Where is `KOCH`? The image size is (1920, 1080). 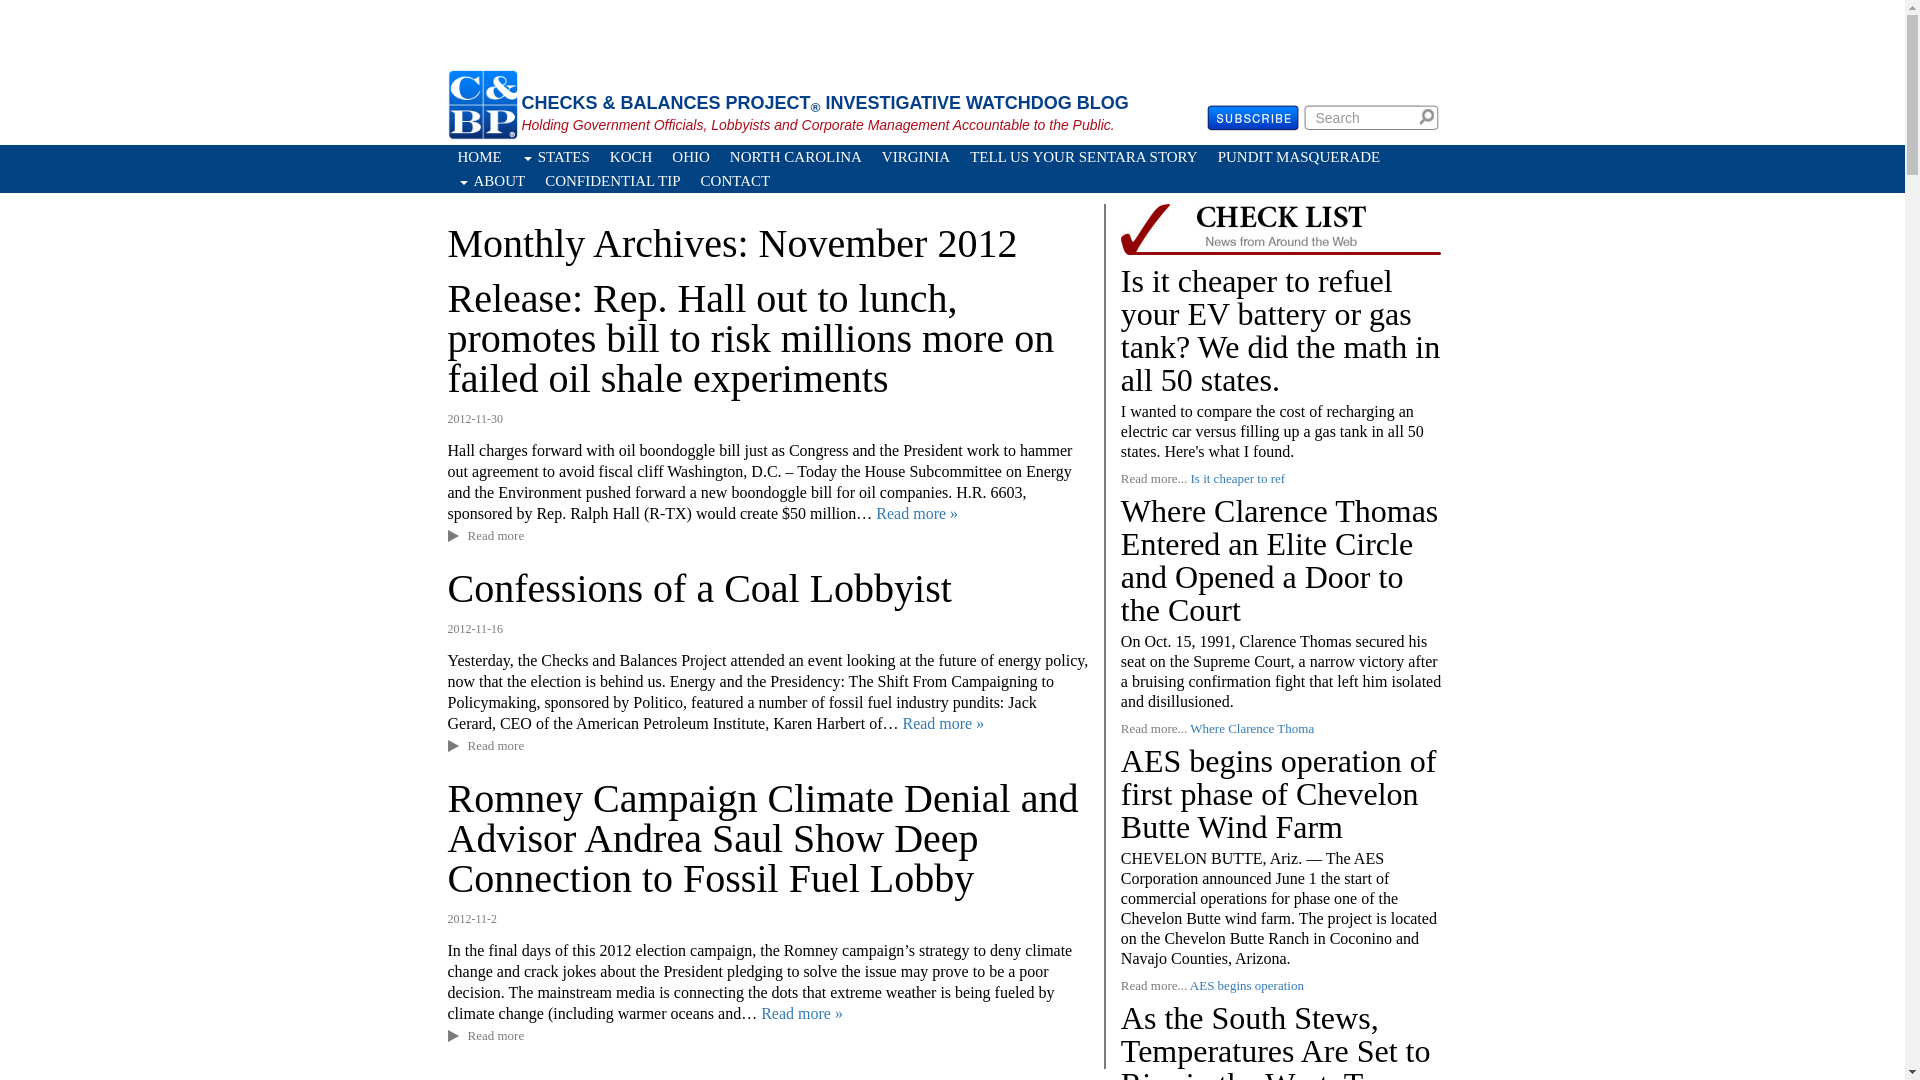 KOCH is located at coordinates (630, 156).